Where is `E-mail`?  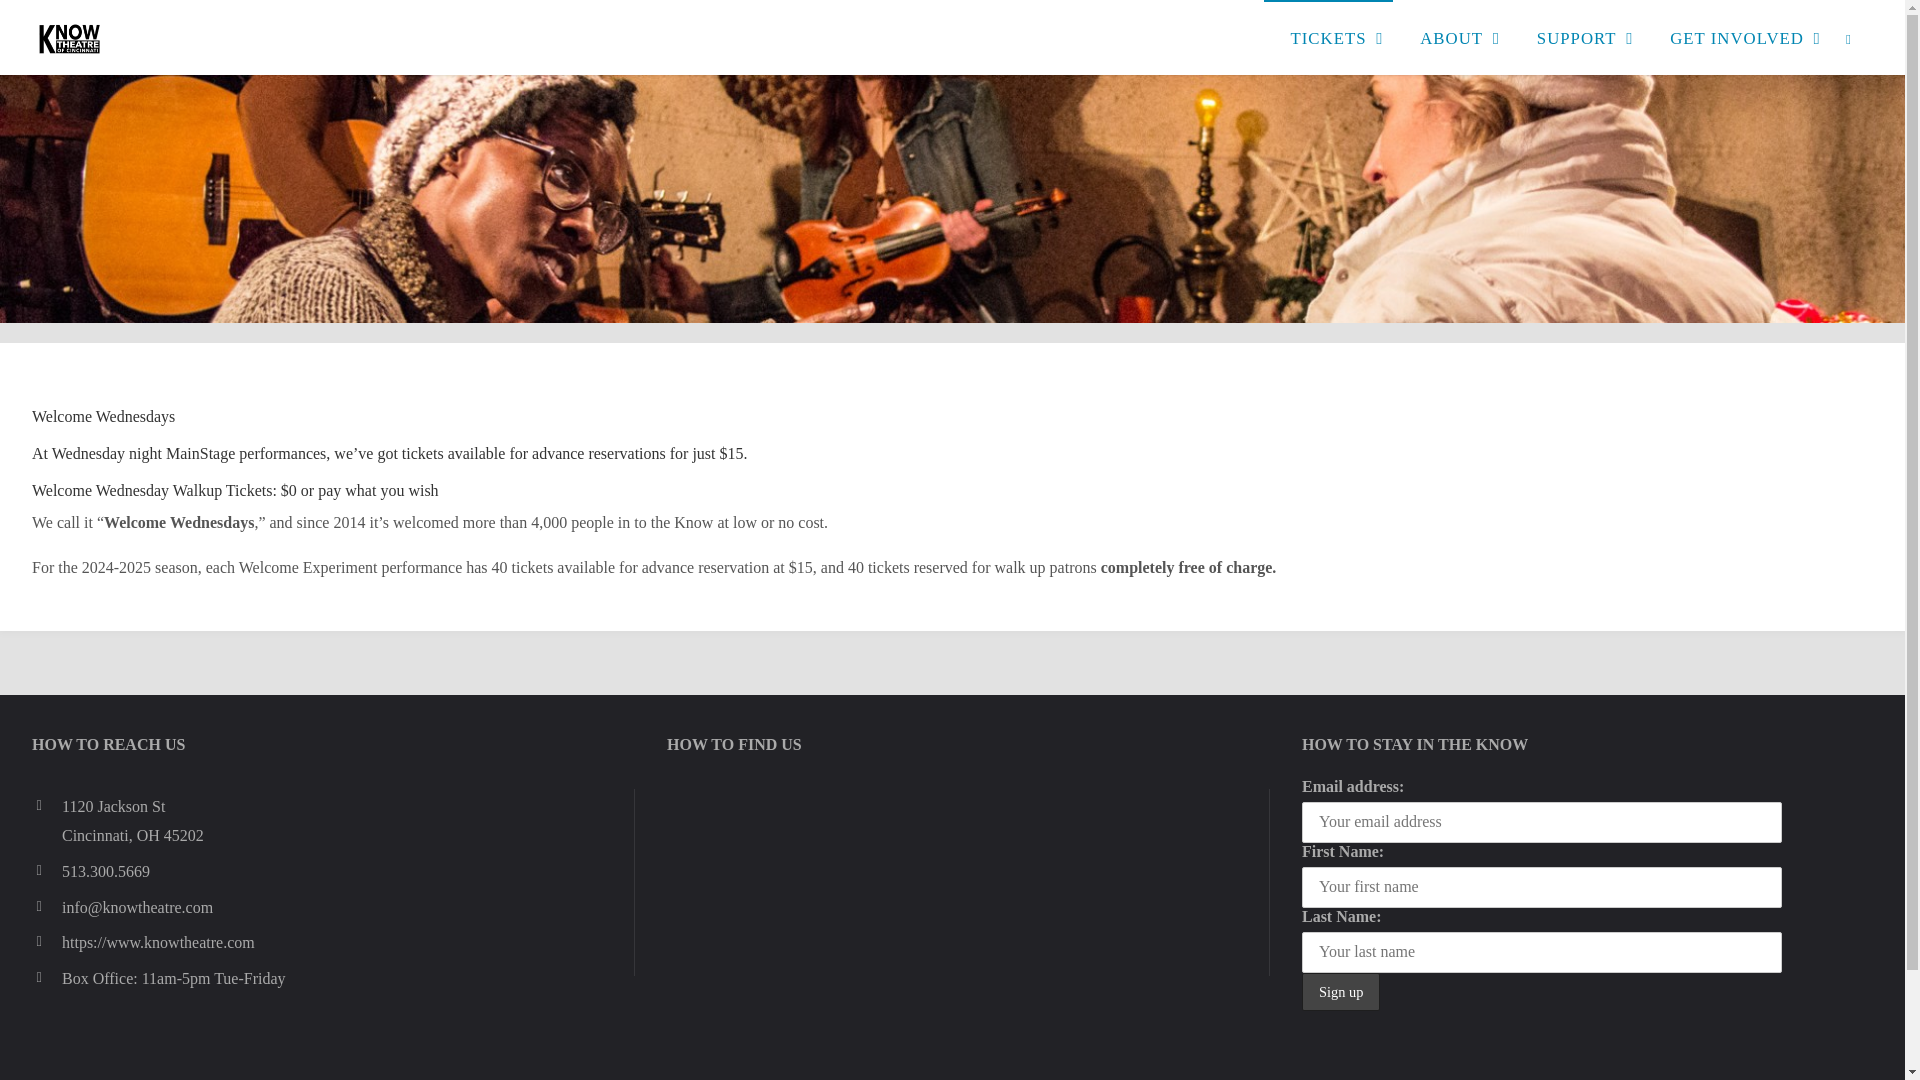 E-mail is located at coordinates (46, 907).